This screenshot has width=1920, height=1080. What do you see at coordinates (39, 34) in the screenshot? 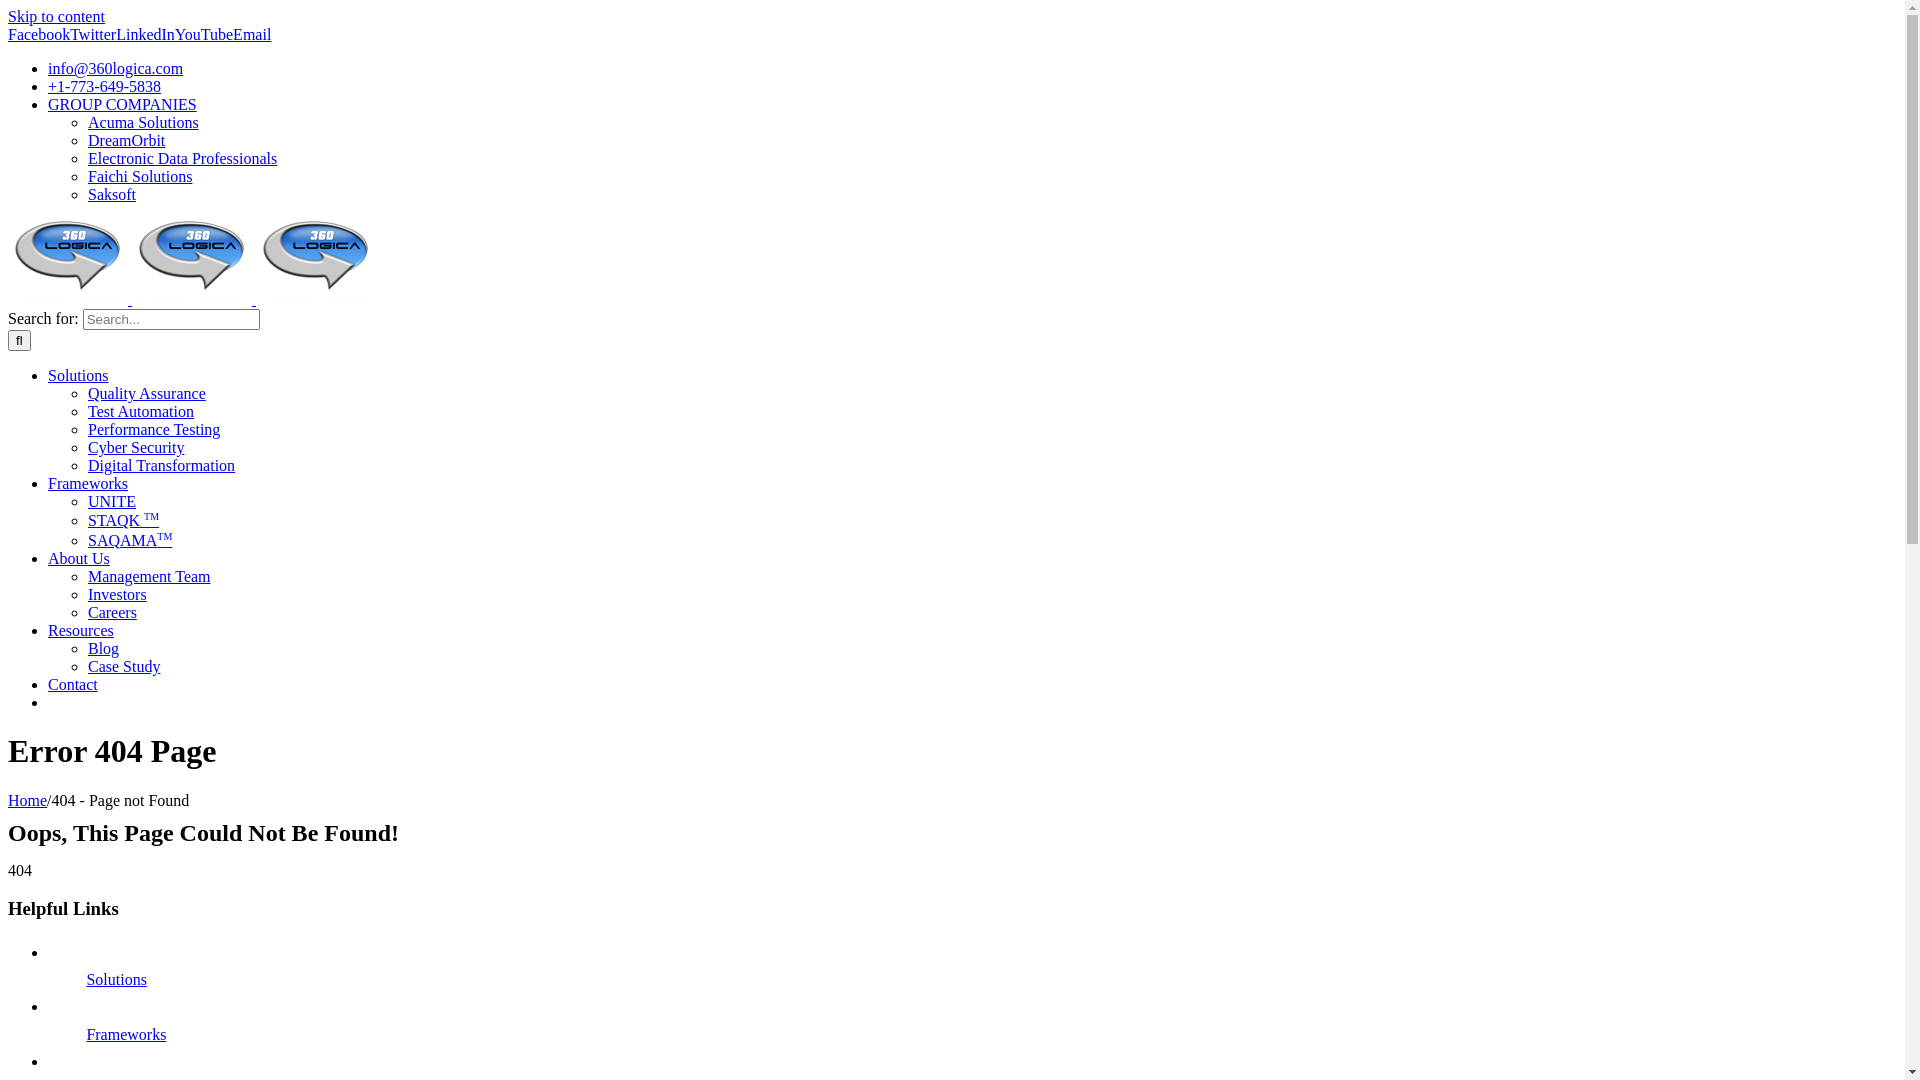
I see `Facebook` at bounding box center [39, 34].